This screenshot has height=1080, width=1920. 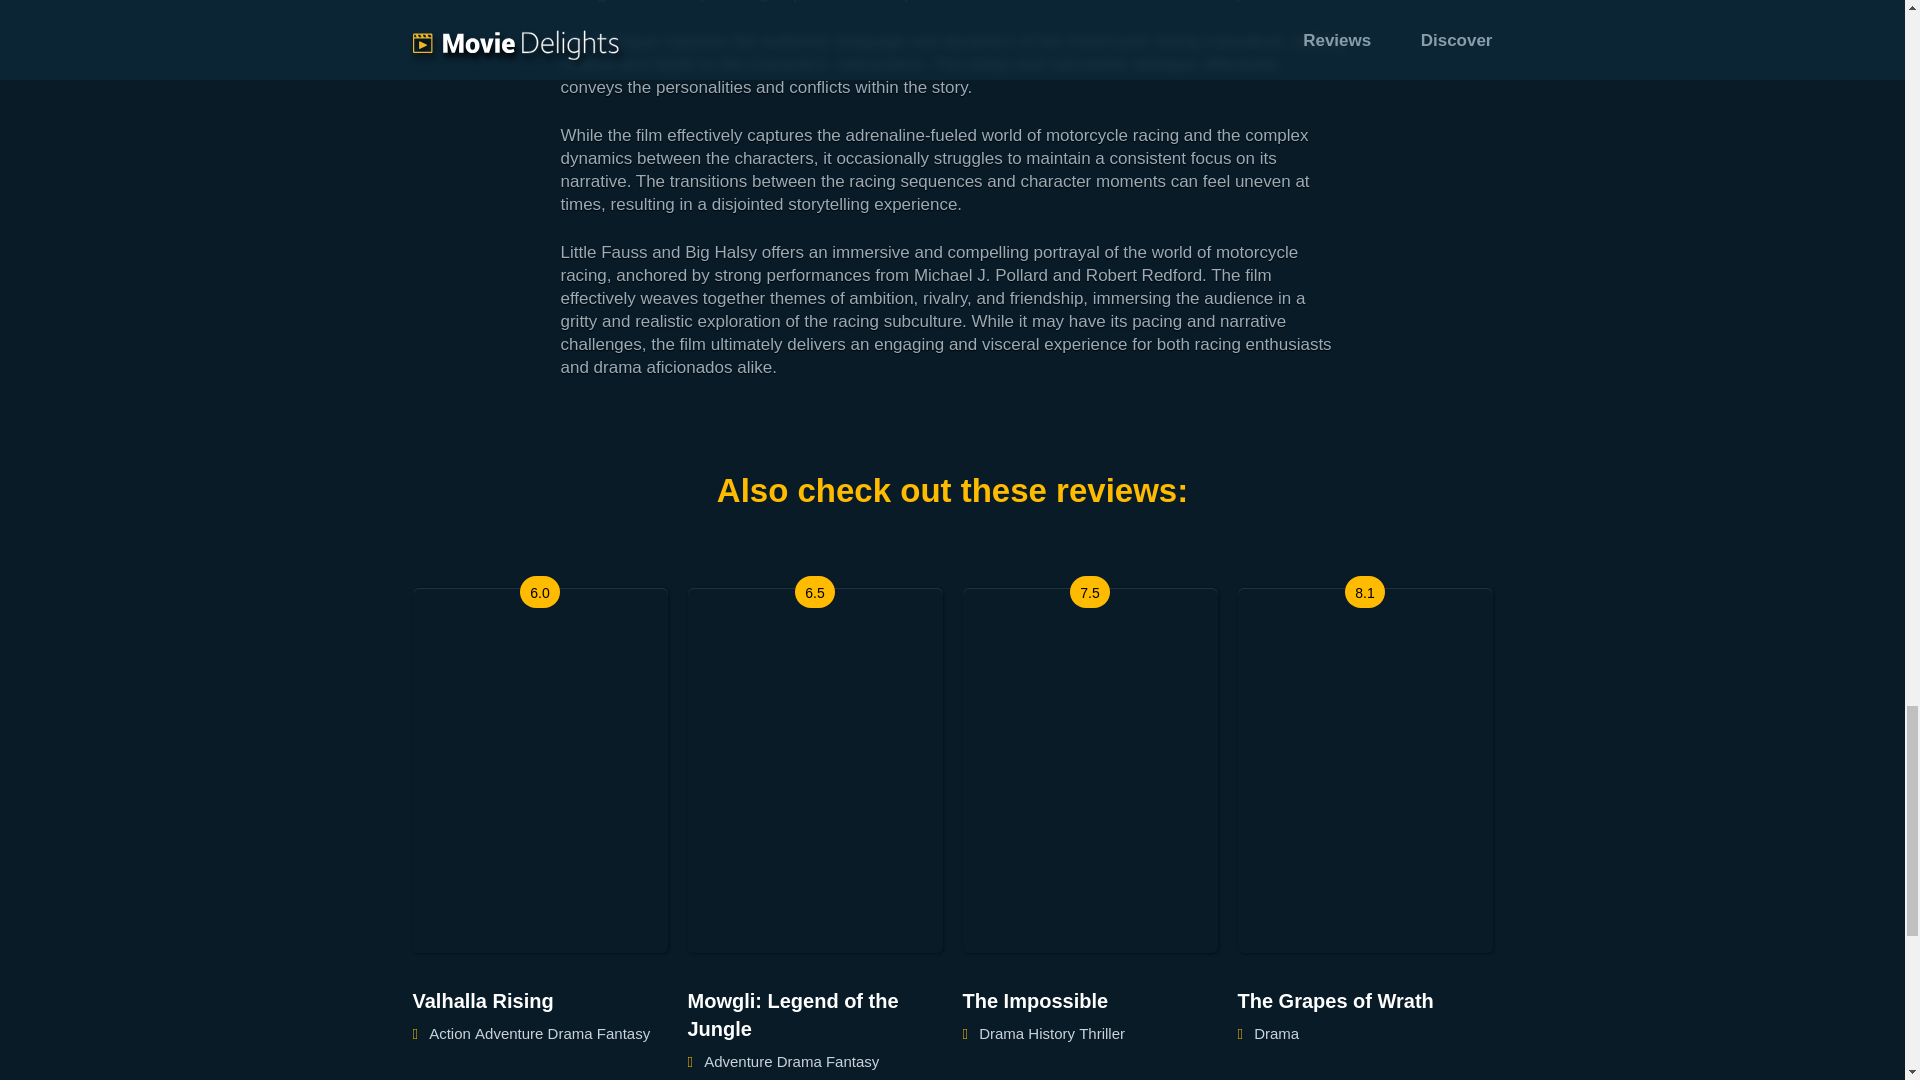 What do you see at coordinates (799, 1062) in the screenshot?
I see ` genre movie reviews` at bounding box center [799, 1062].